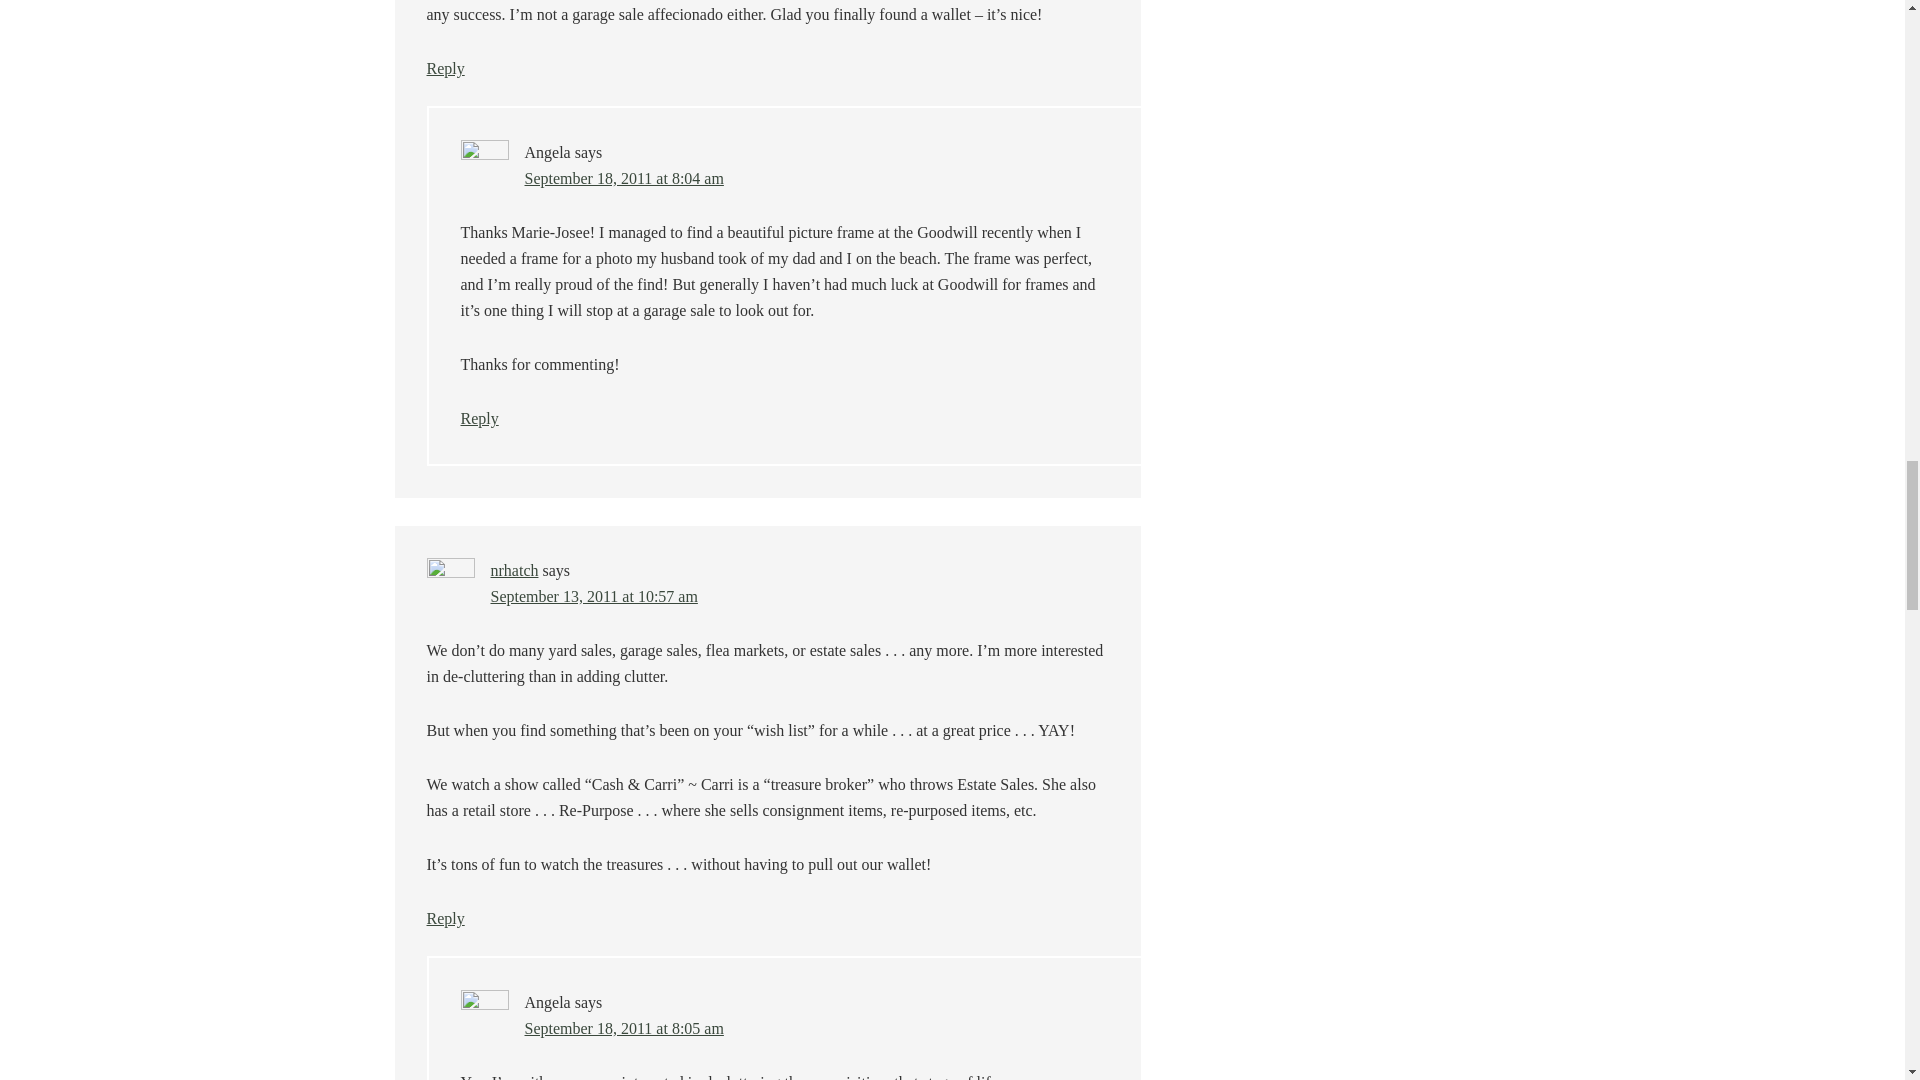 Image resolution: width=1920 pixels, height=1080 pixels. Describe the element at coordinates (624, 178) in the screenshot. I see `September 18, 2011 at 8:04 am` at that location.